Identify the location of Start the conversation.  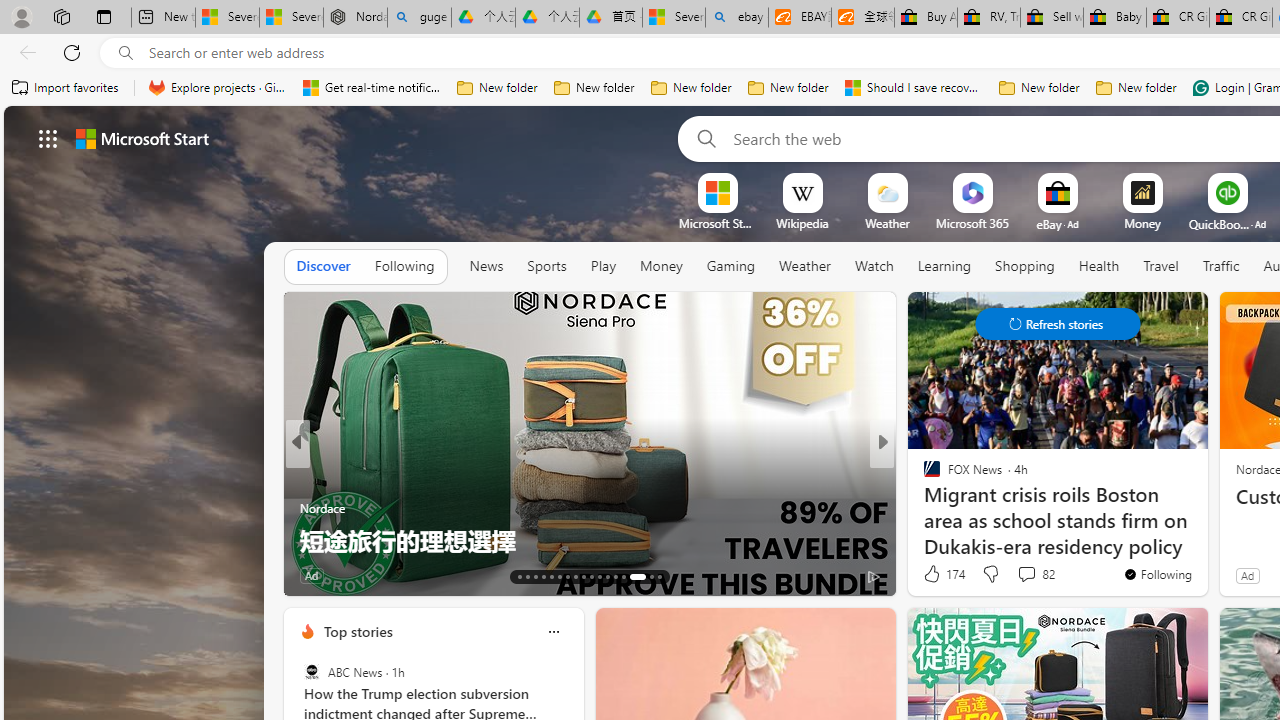
(998, 574).